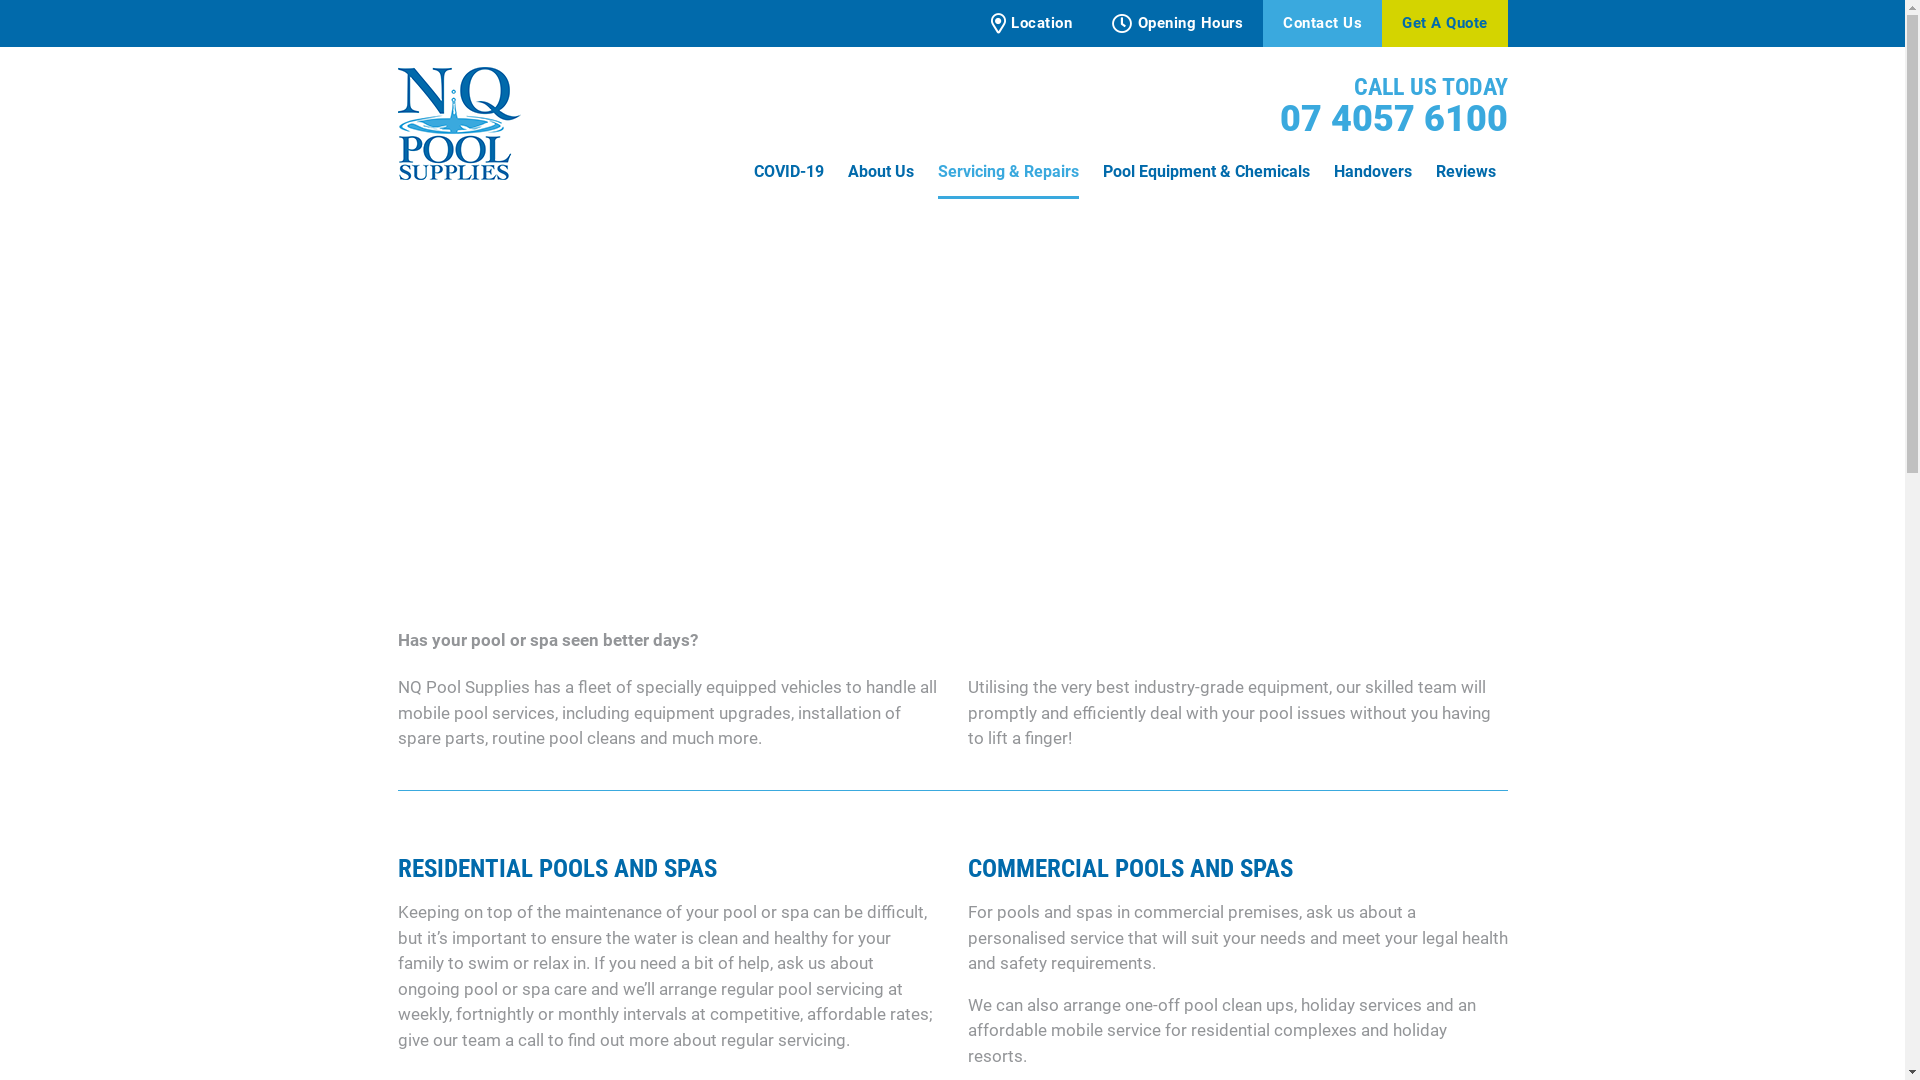 The image size is (1920, 1080). Describe the element at coordinates (1206, 174) in the screenshot. I see `Pool Equipment & Chemicals` at that location.